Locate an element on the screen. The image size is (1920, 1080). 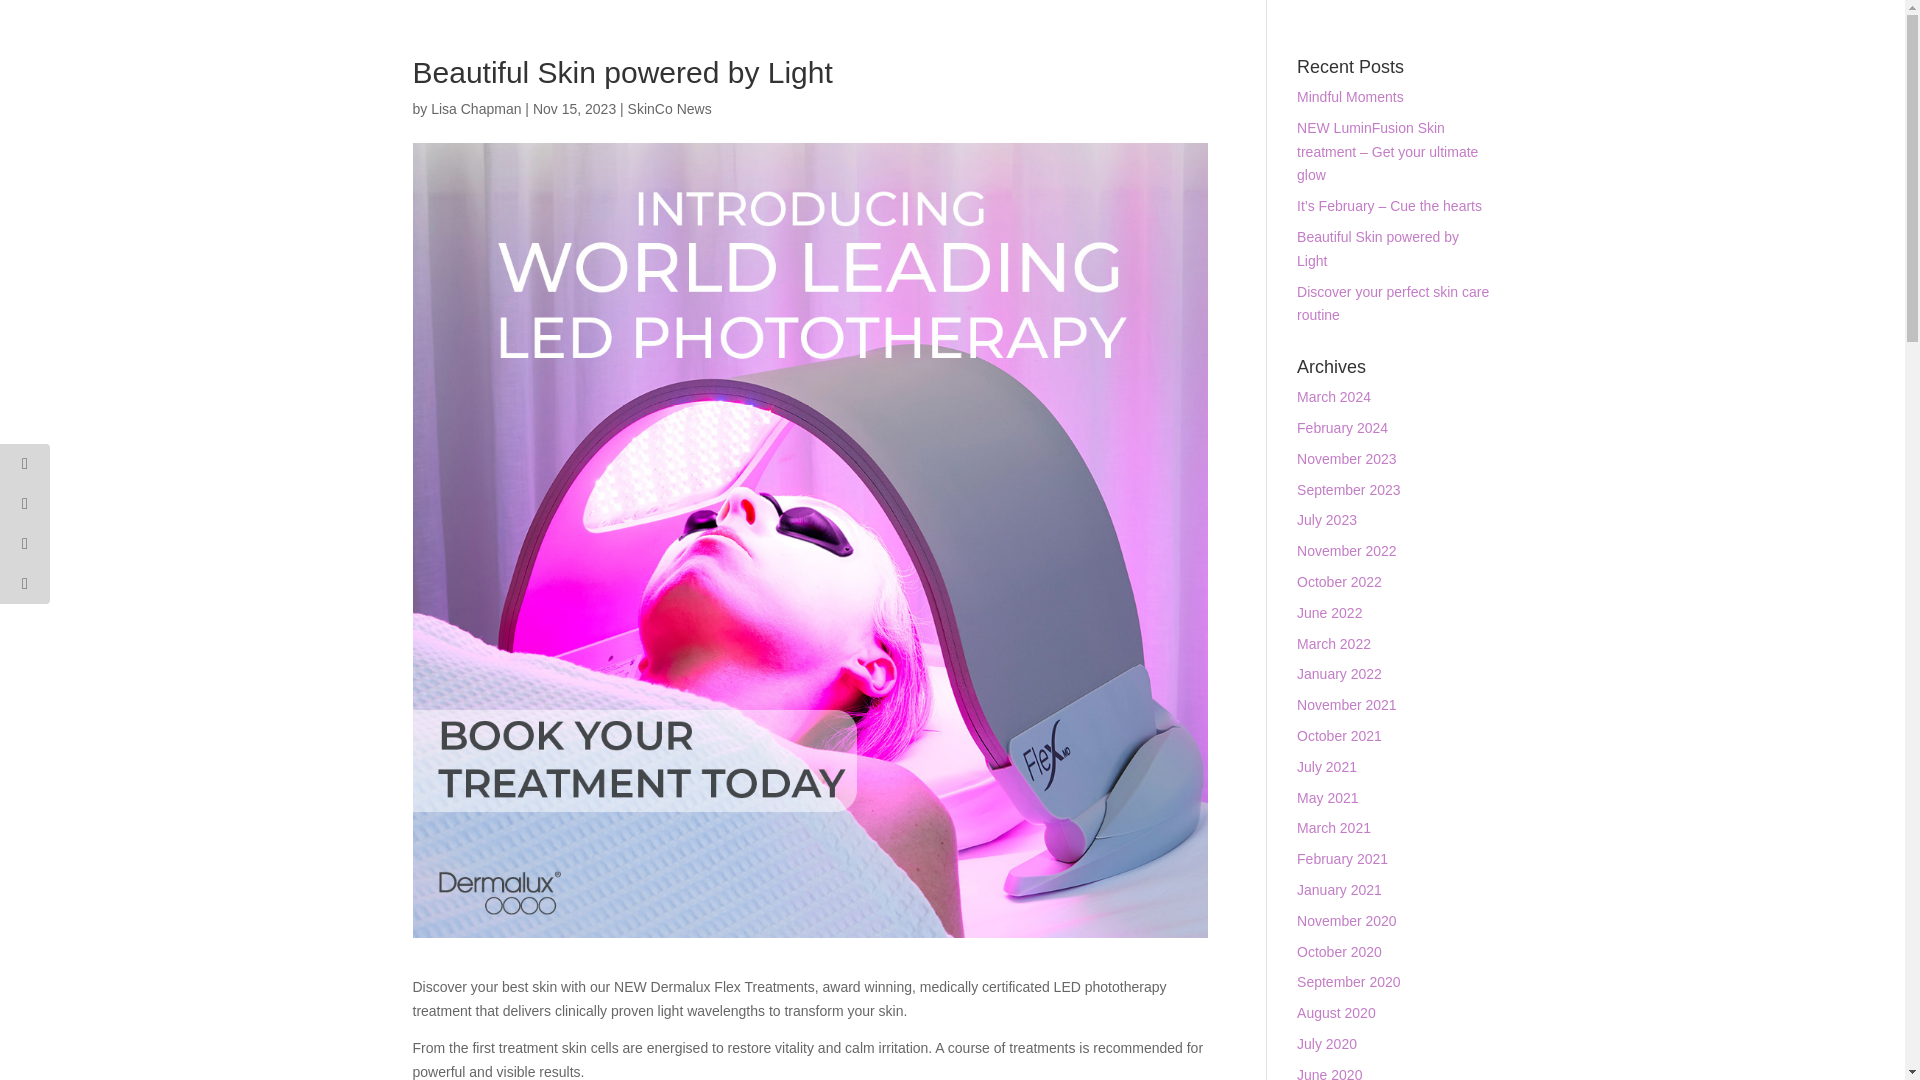
Mindful Moments is located at coordinates (1350, 96).